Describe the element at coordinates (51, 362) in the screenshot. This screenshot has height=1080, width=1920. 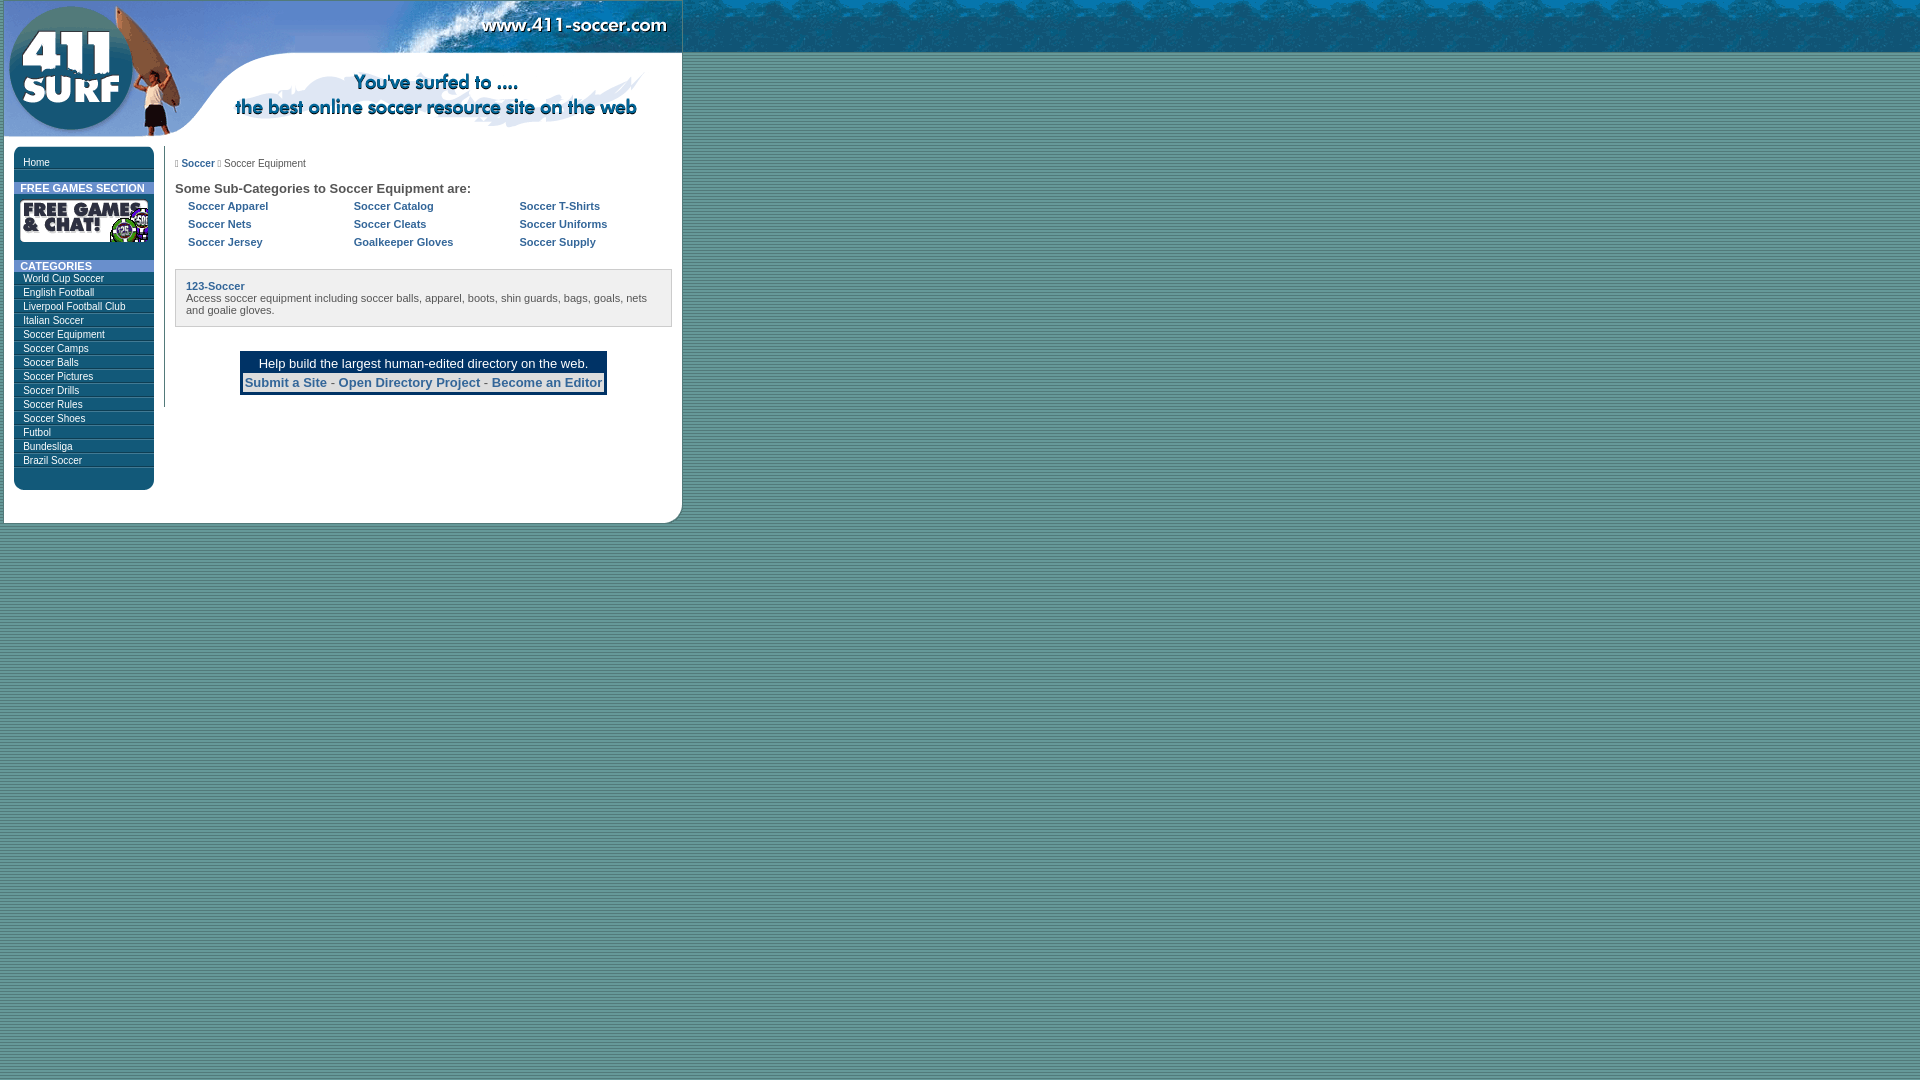
I see `Soccer Balls` at that location.